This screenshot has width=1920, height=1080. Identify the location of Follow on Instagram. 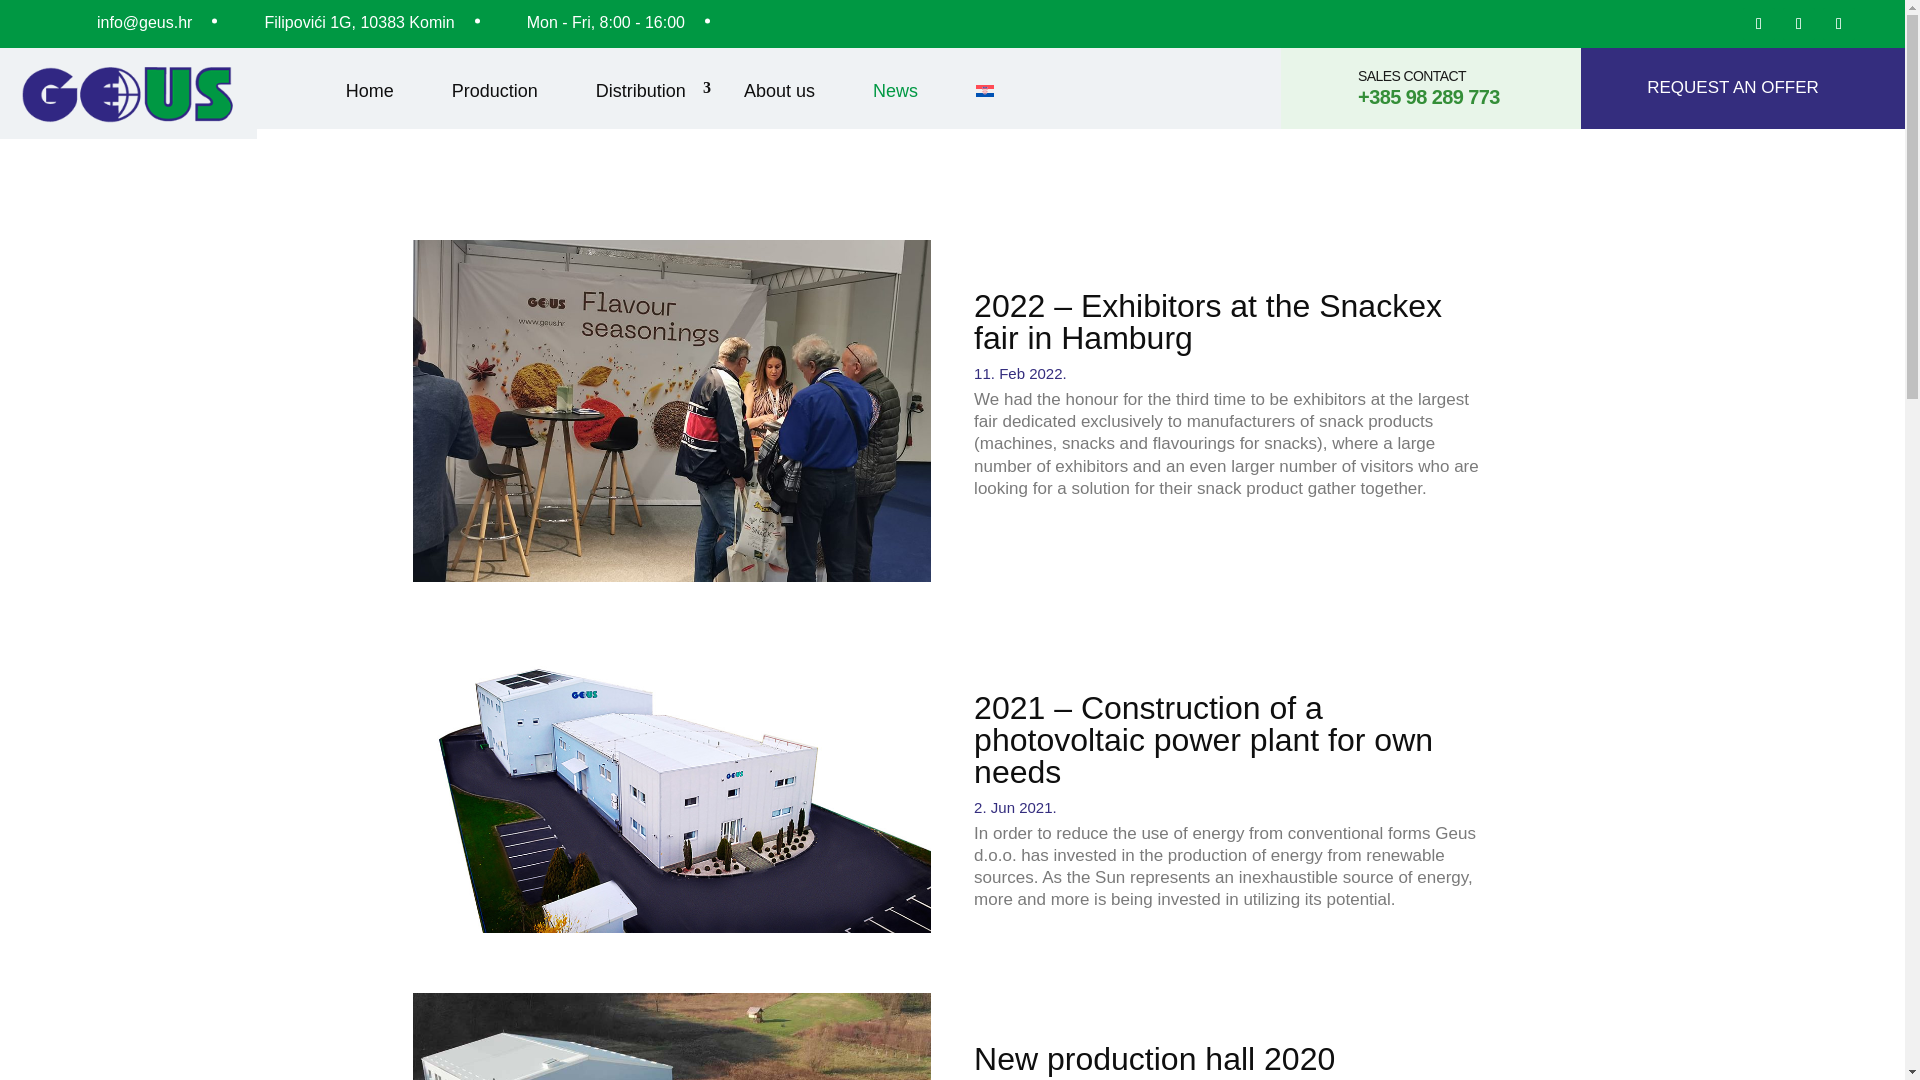
(1838, 23).